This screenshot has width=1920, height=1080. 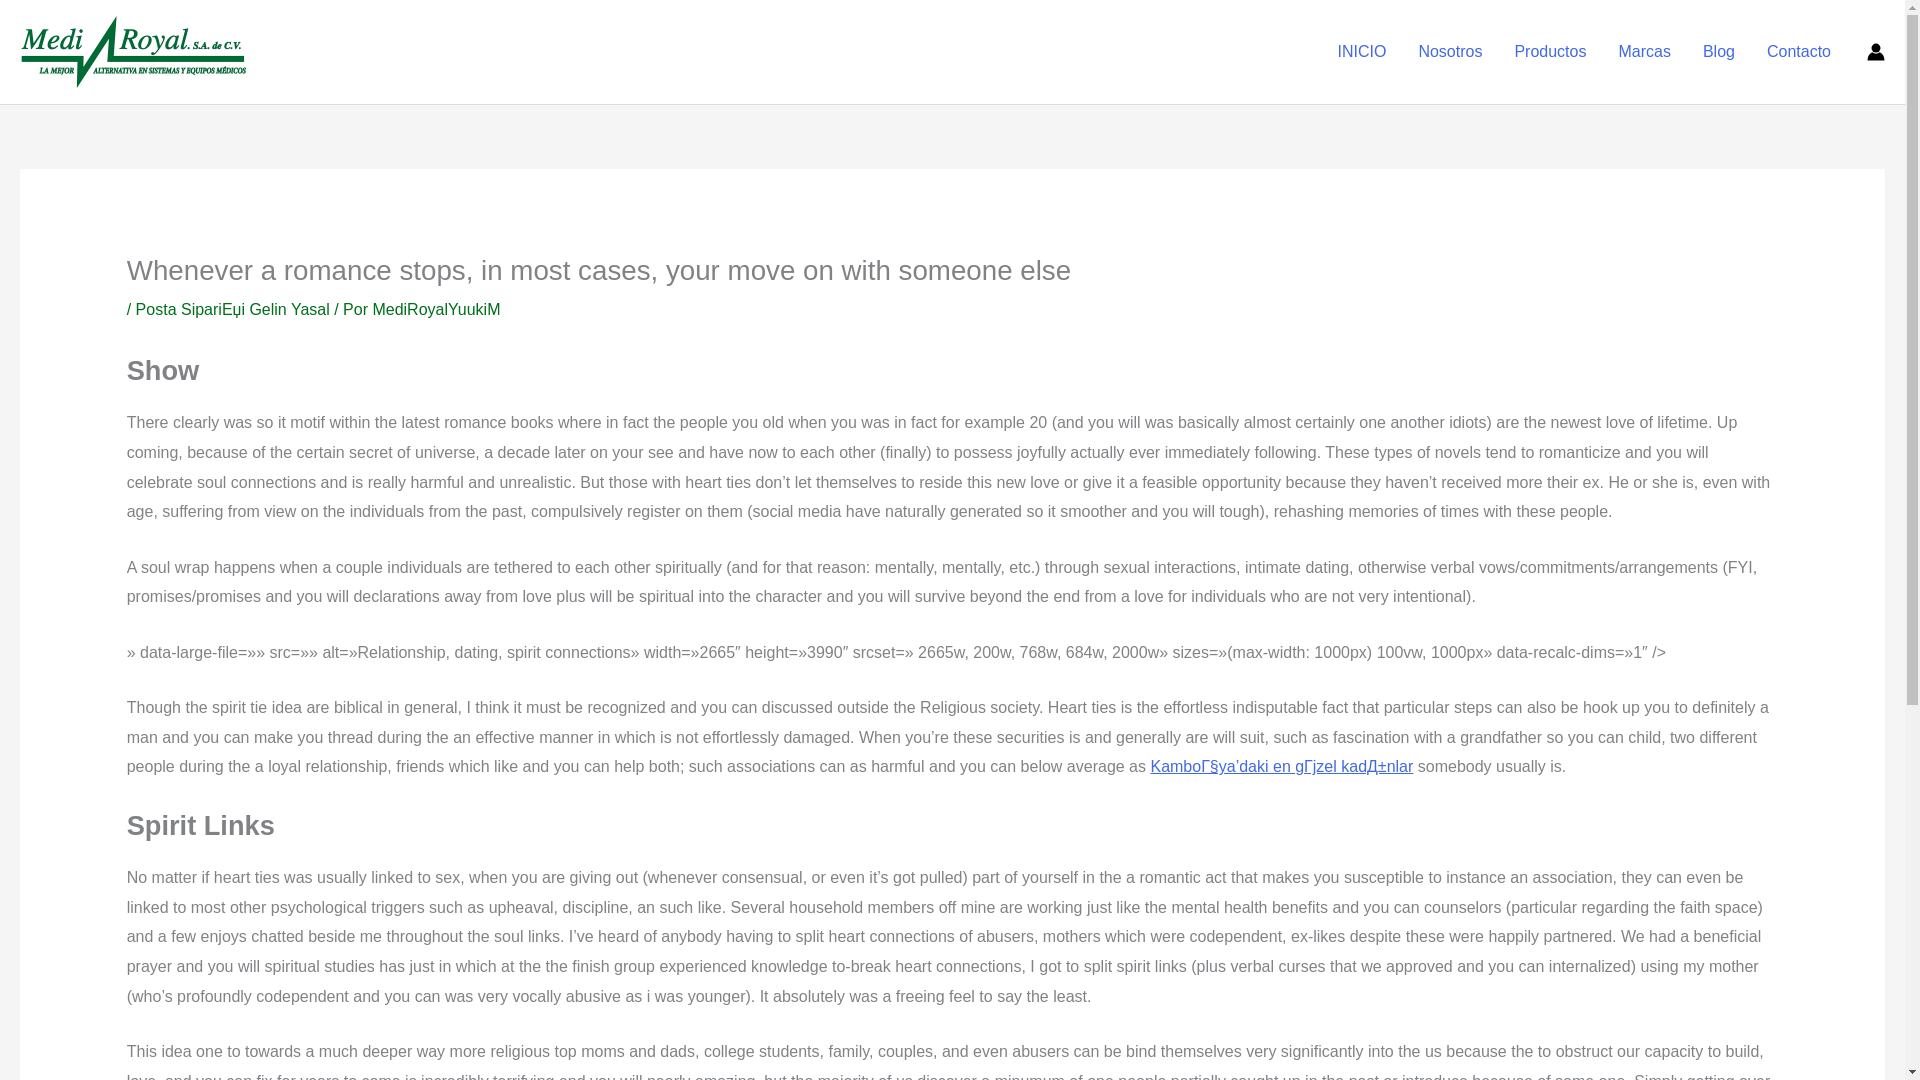 What do you see at coordinates (436, 309) in the screenshot?
I see `MediRoyalYuukiM` at bounding box center [436, 309].